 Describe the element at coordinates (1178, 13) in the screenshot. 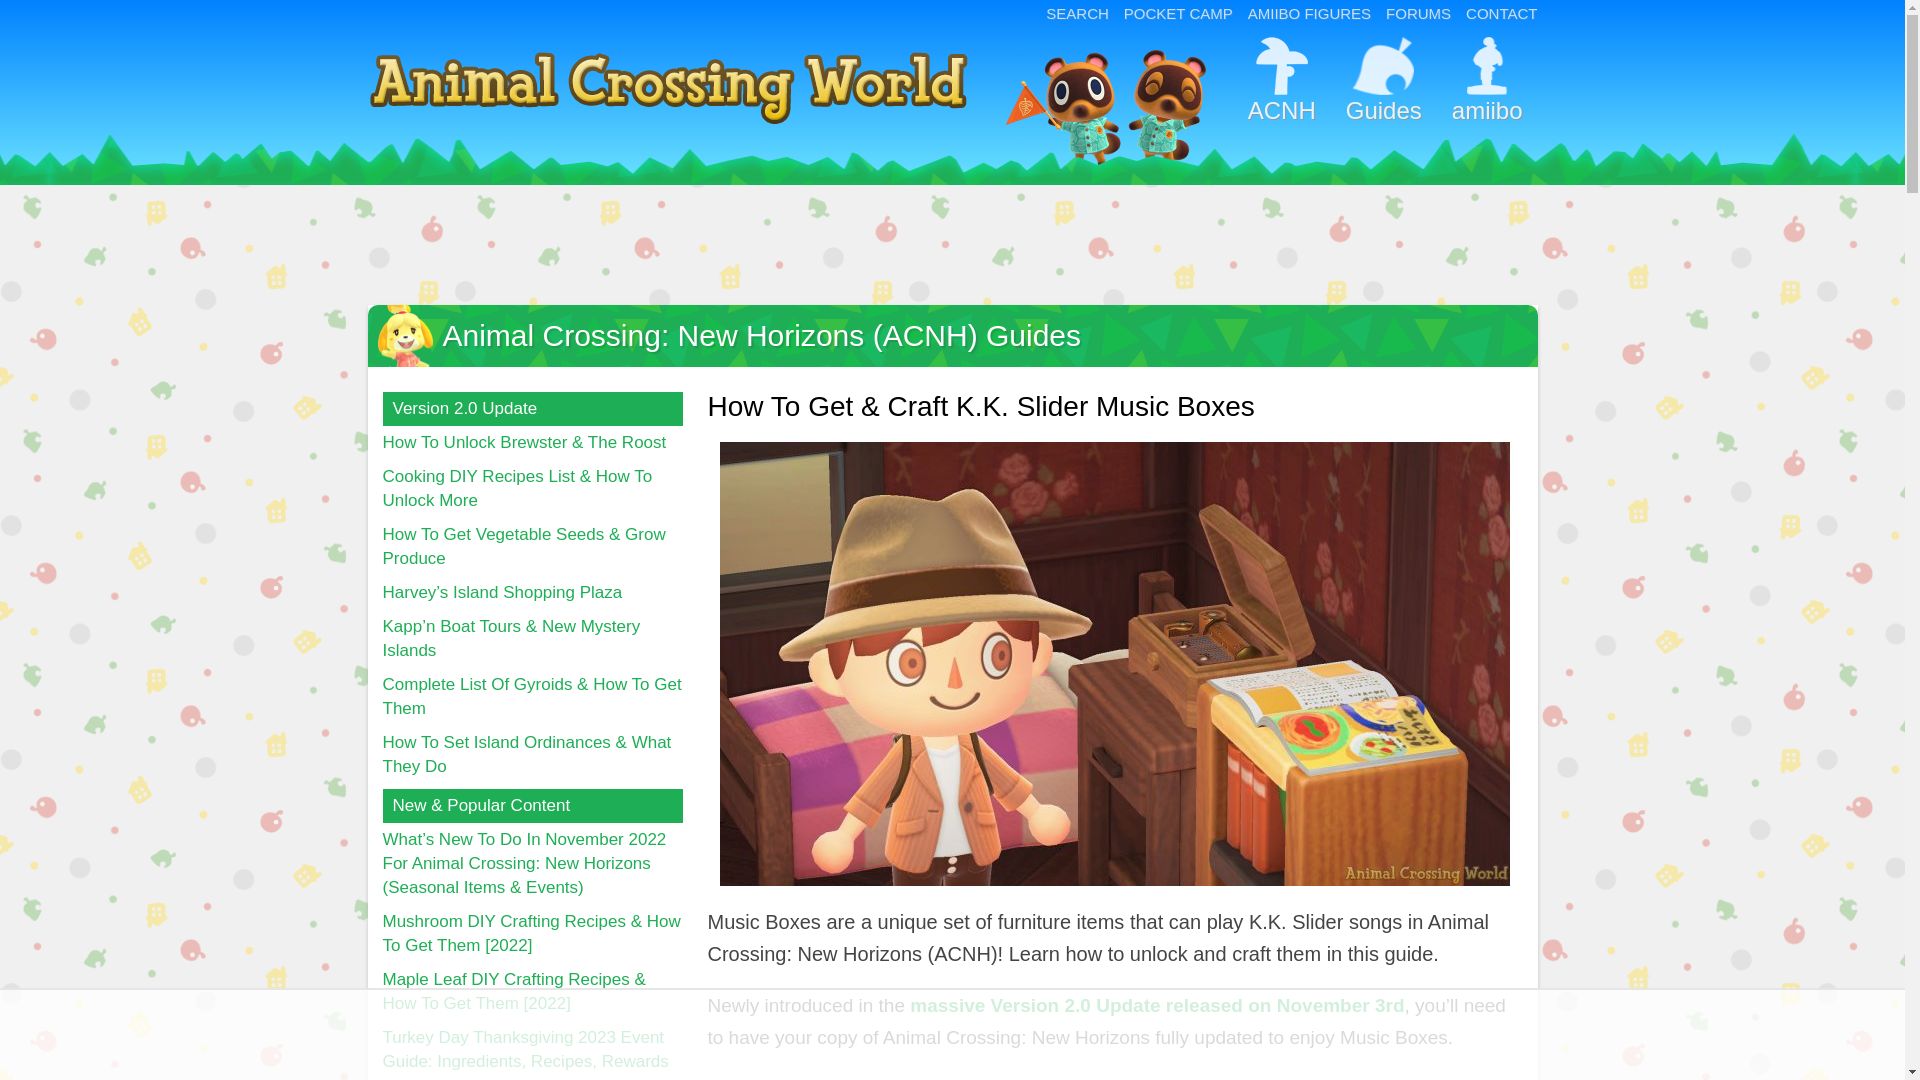

I see `POCKET CAMP` at that location.